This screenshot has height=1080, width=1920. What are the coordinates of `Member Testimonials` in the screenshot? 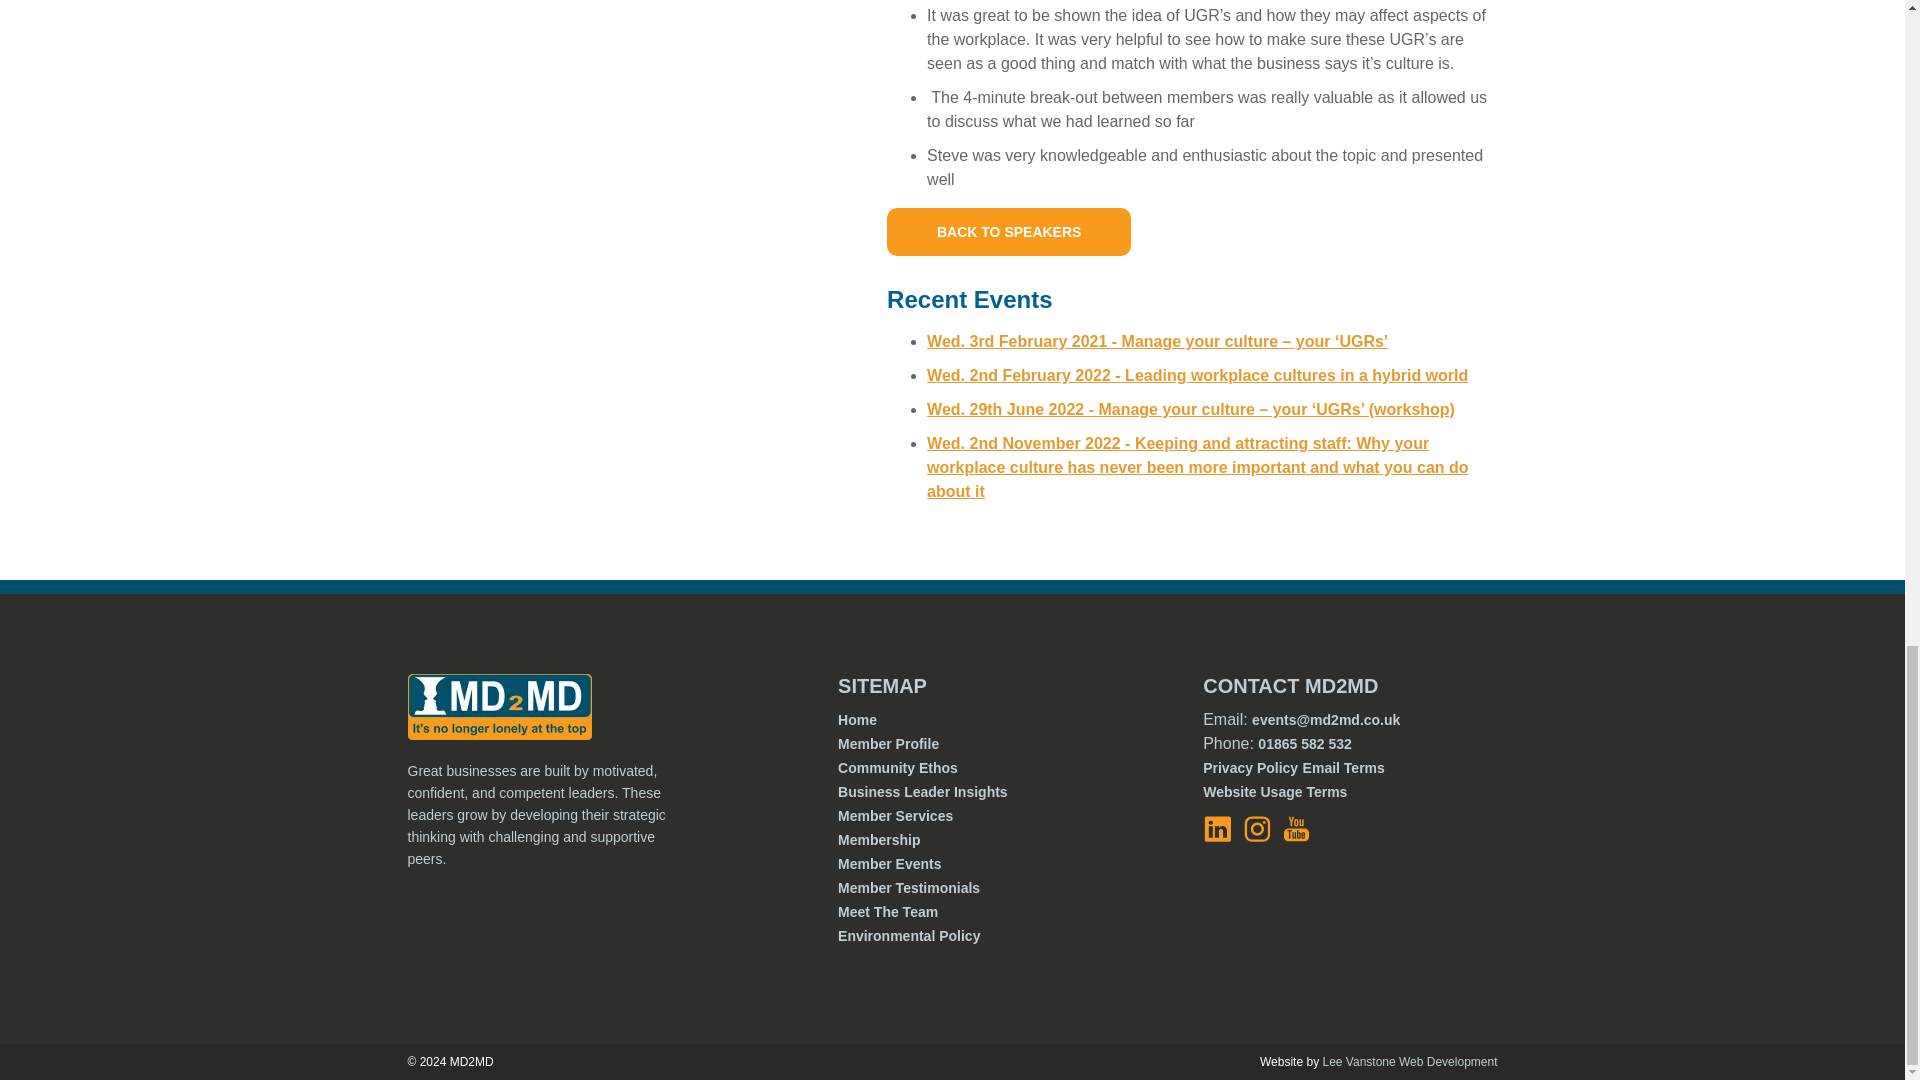 It's located at (908, 888).